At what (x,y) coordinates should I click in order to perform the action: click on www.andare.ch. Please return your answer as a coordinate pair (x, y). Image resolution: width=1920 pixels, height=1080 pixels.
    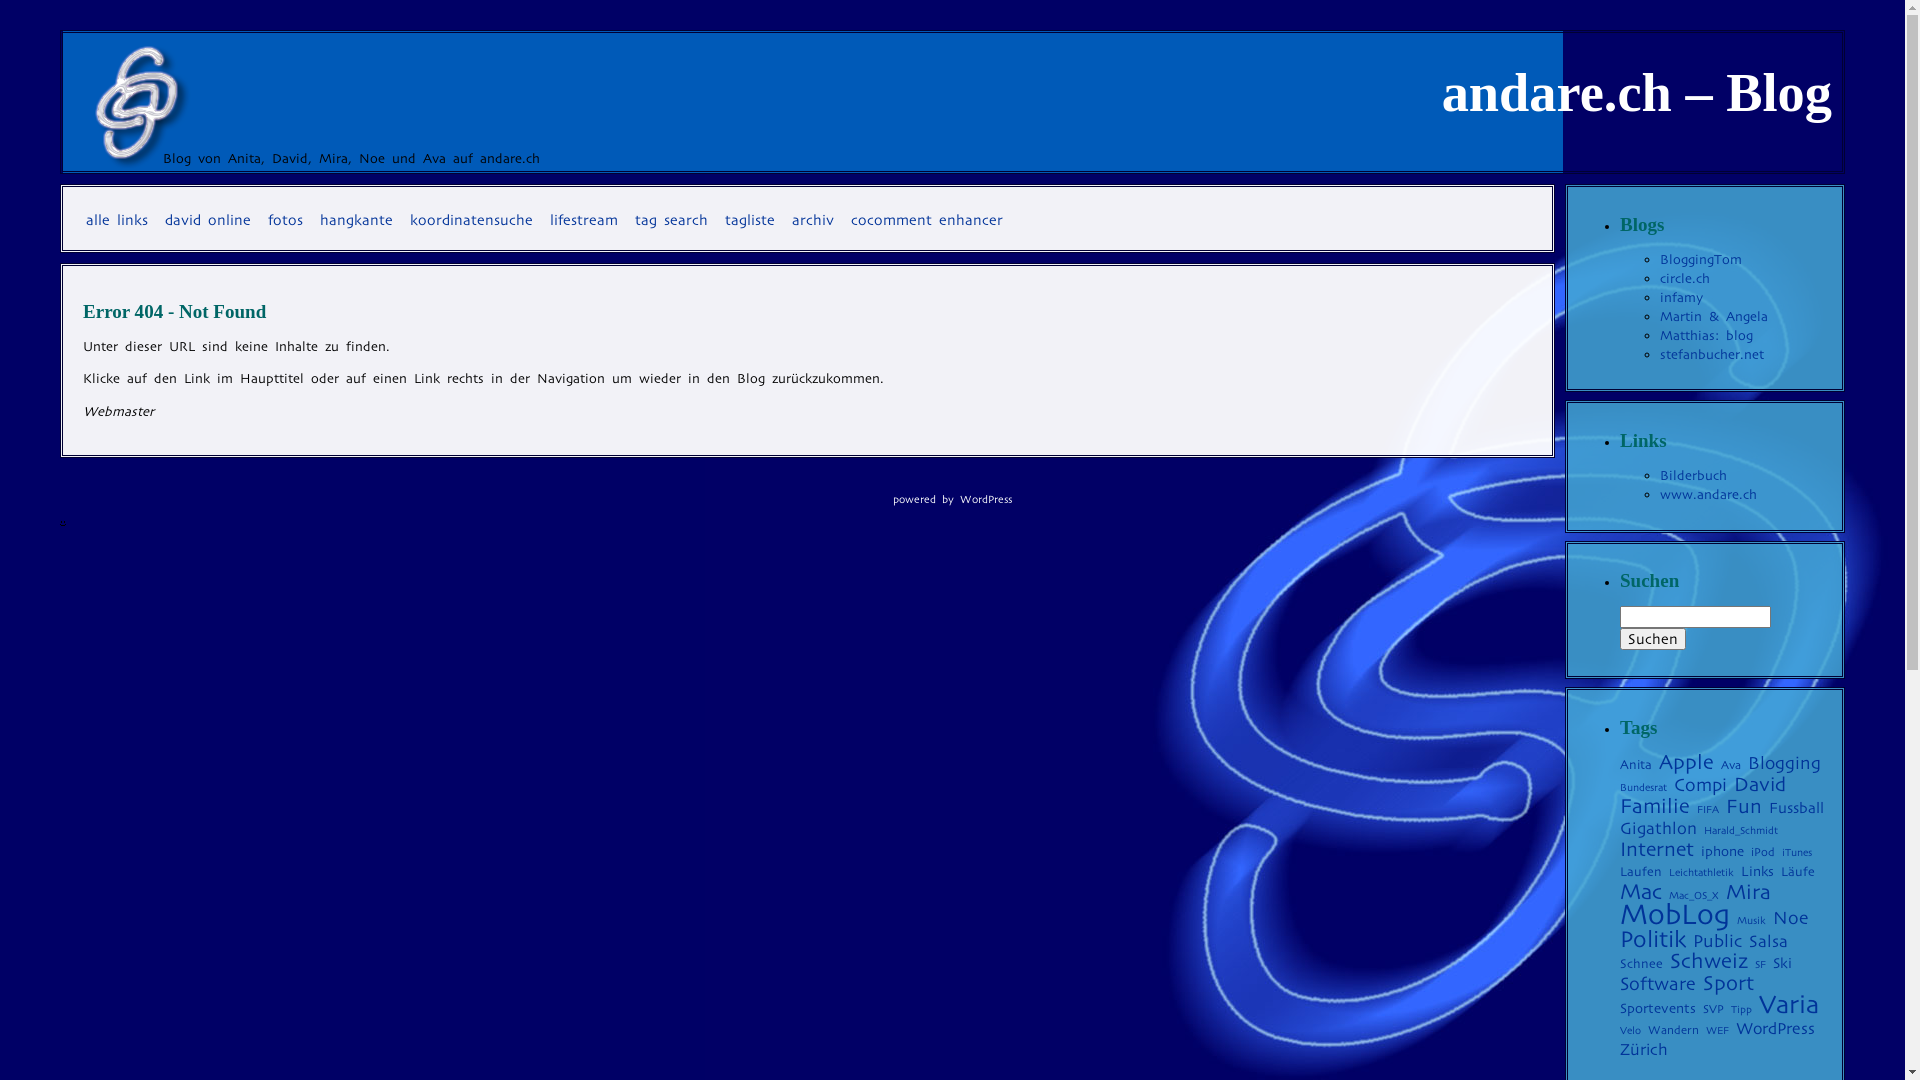
    Looking at the image, I should click on (1708, 494).